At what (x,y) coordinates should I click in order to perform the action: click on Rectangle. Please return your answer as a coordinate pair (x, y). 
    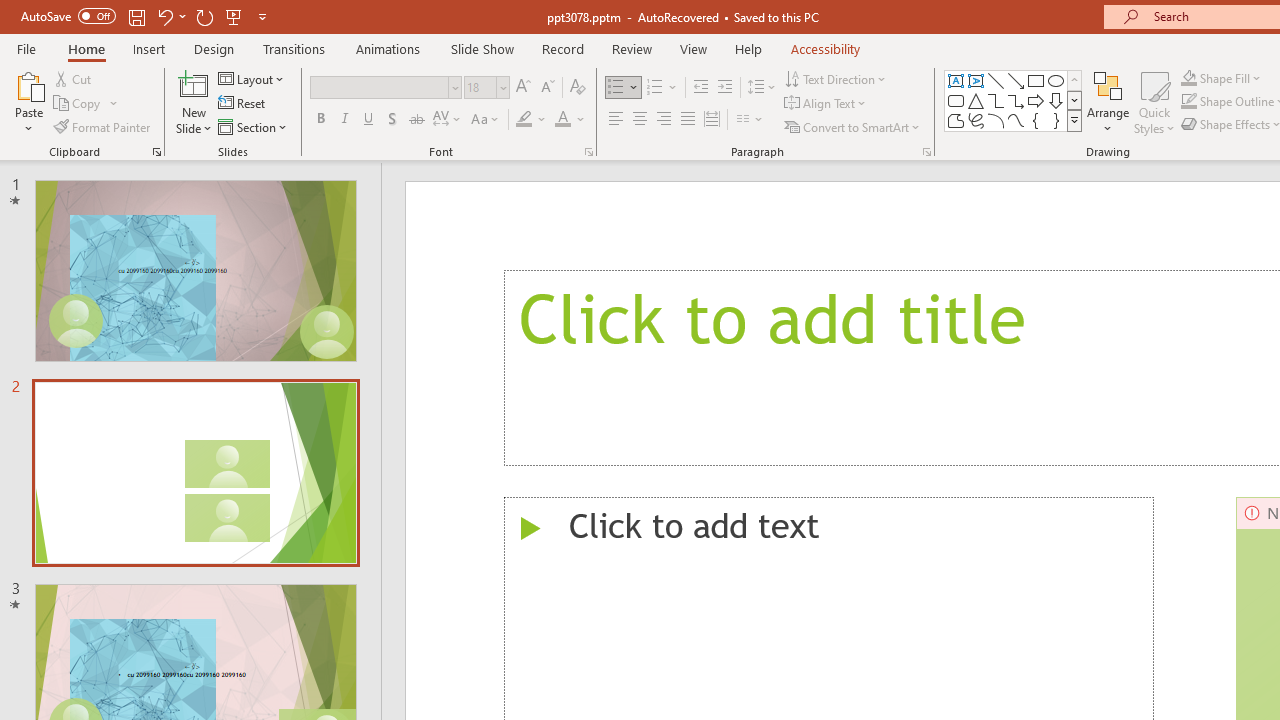
    Looking at the image, I should click on (1036, 80).